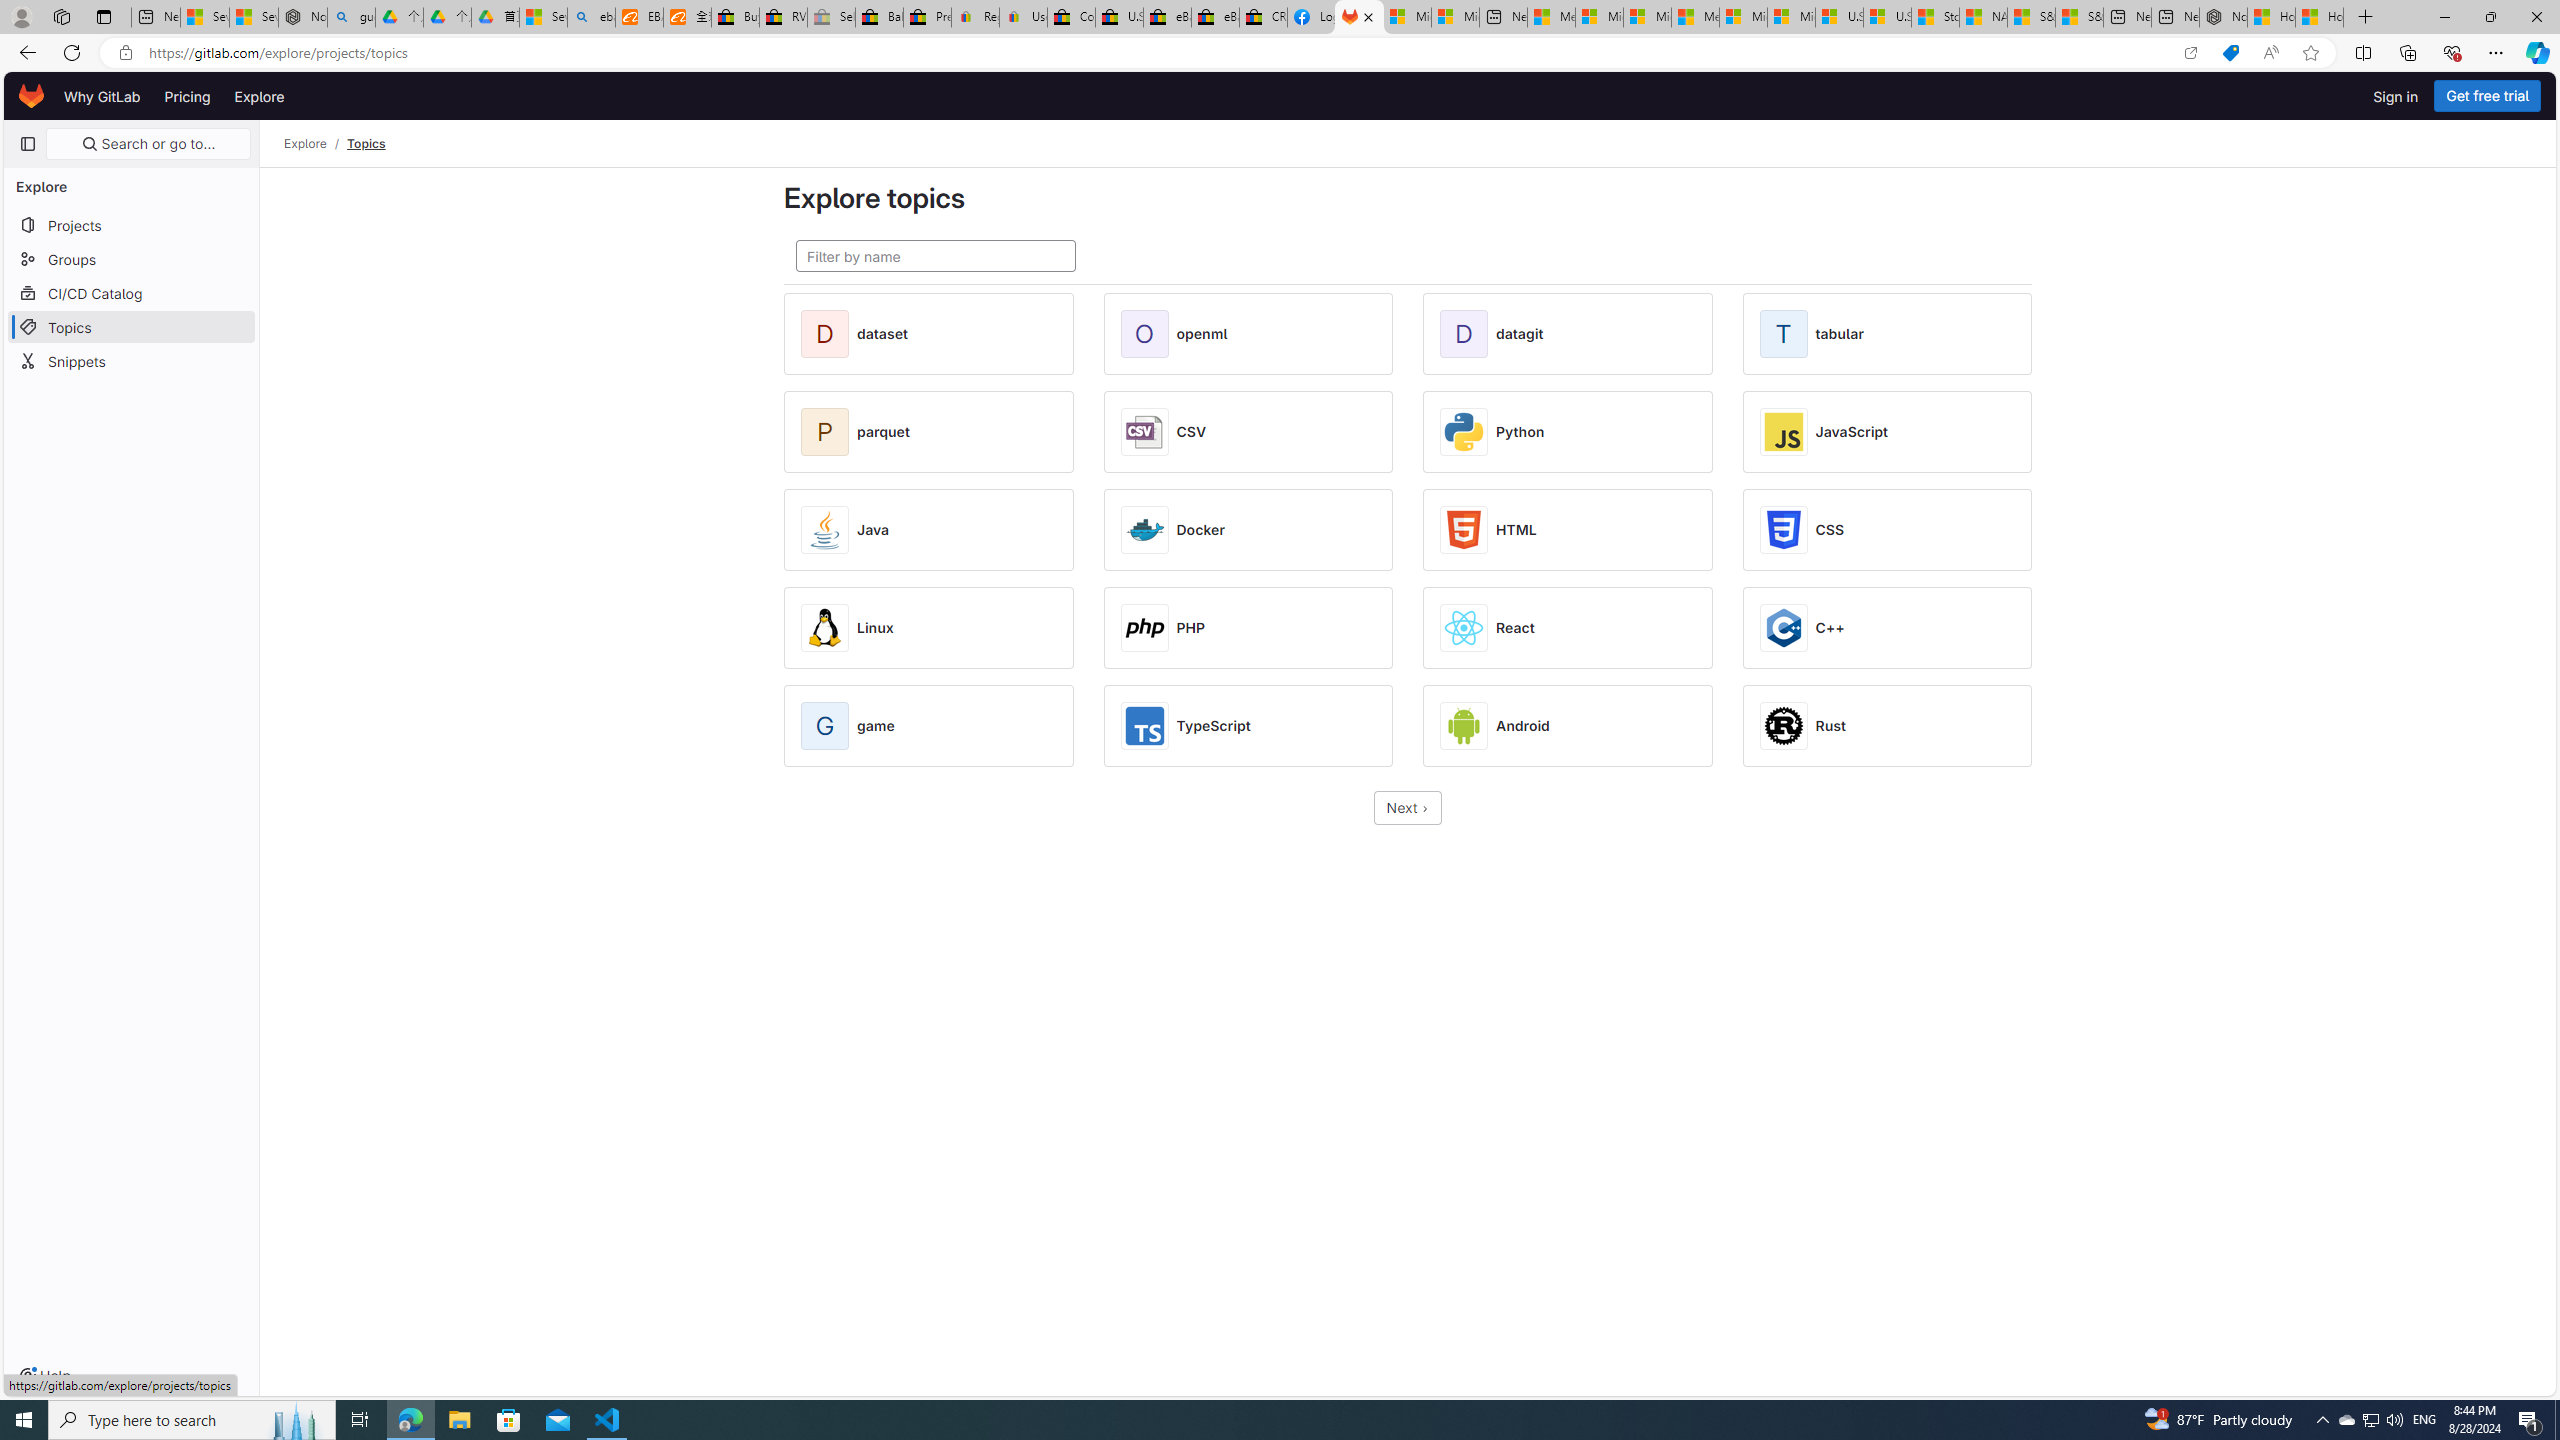 The image size is (2560, 1440). What do you see at coordinates (1190, 628) in the screenshot?
I see `PHP` at bounding box center [1190, 628].